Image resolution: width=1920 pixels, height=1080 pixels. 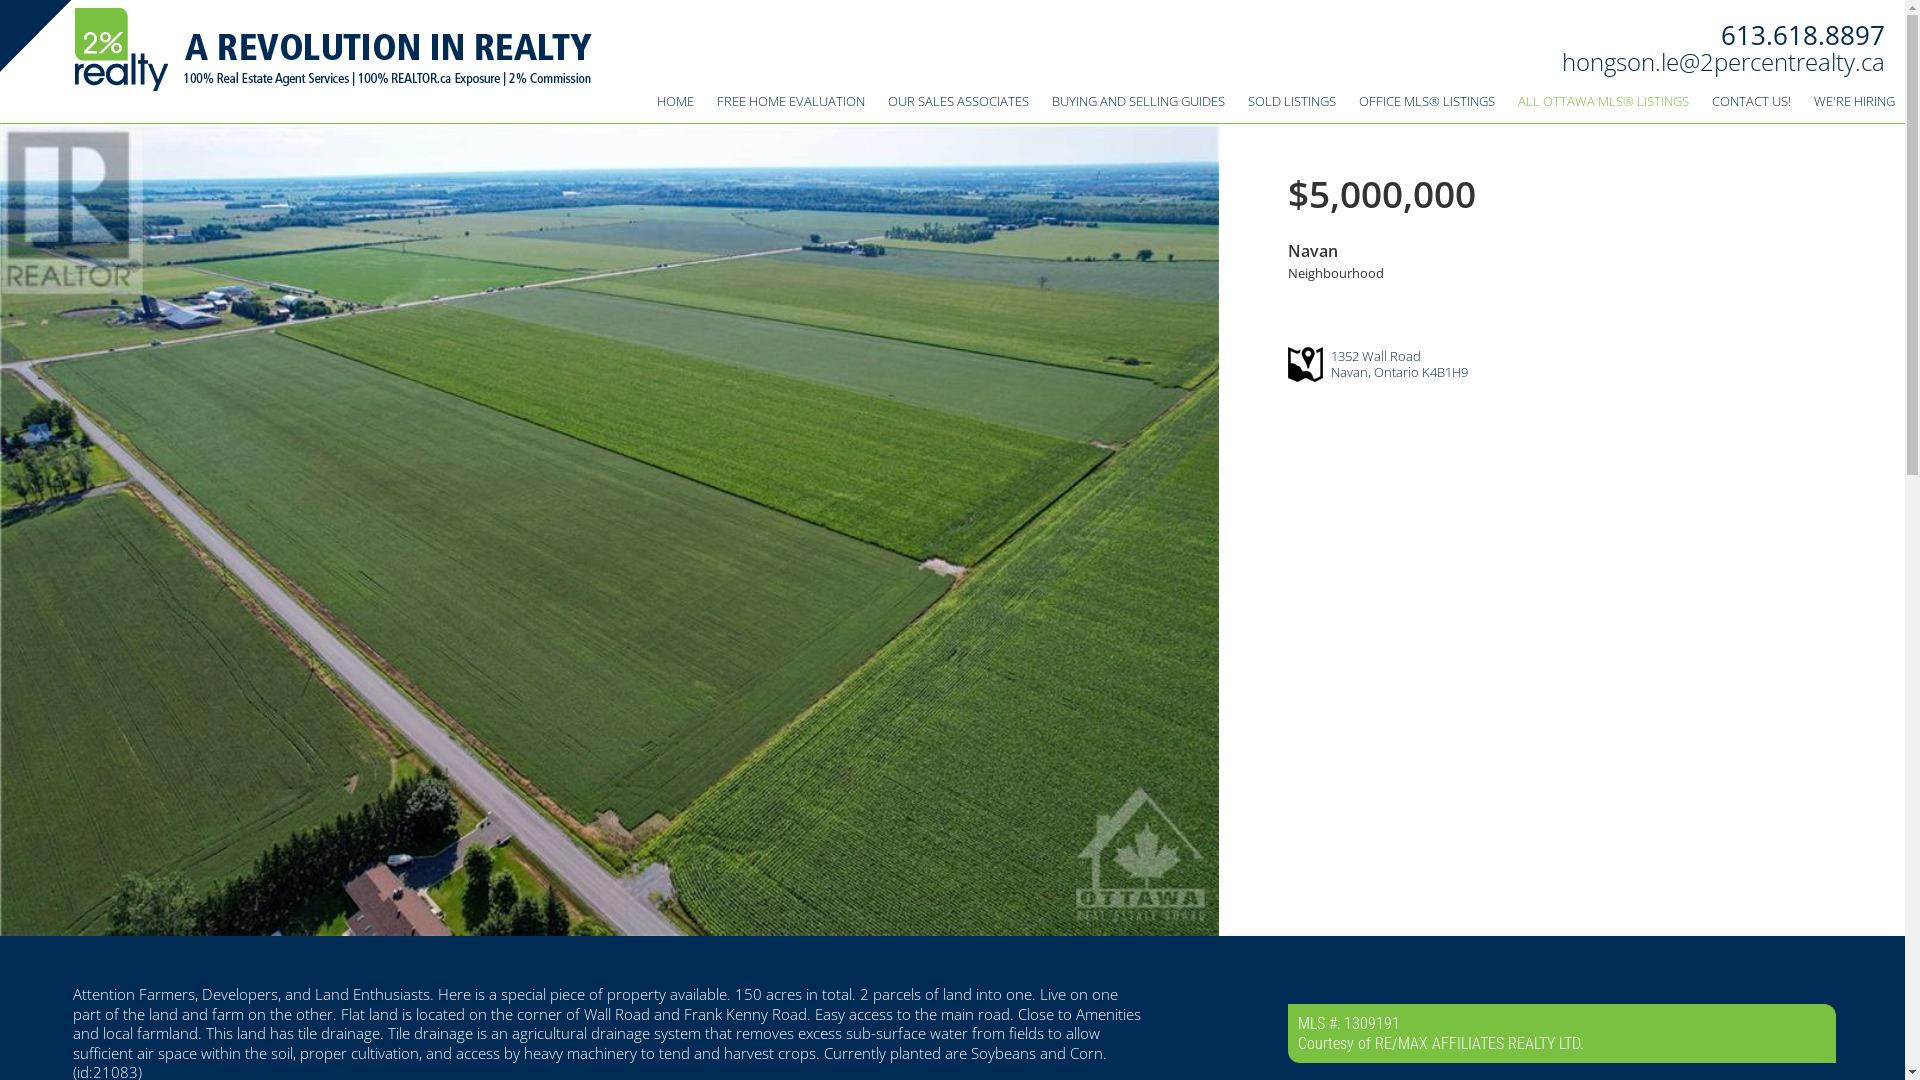 What do you see at coordinates (1752, 102) in the screenshot?
I see `CONTACT US!` at bounding box center [1752, 102].